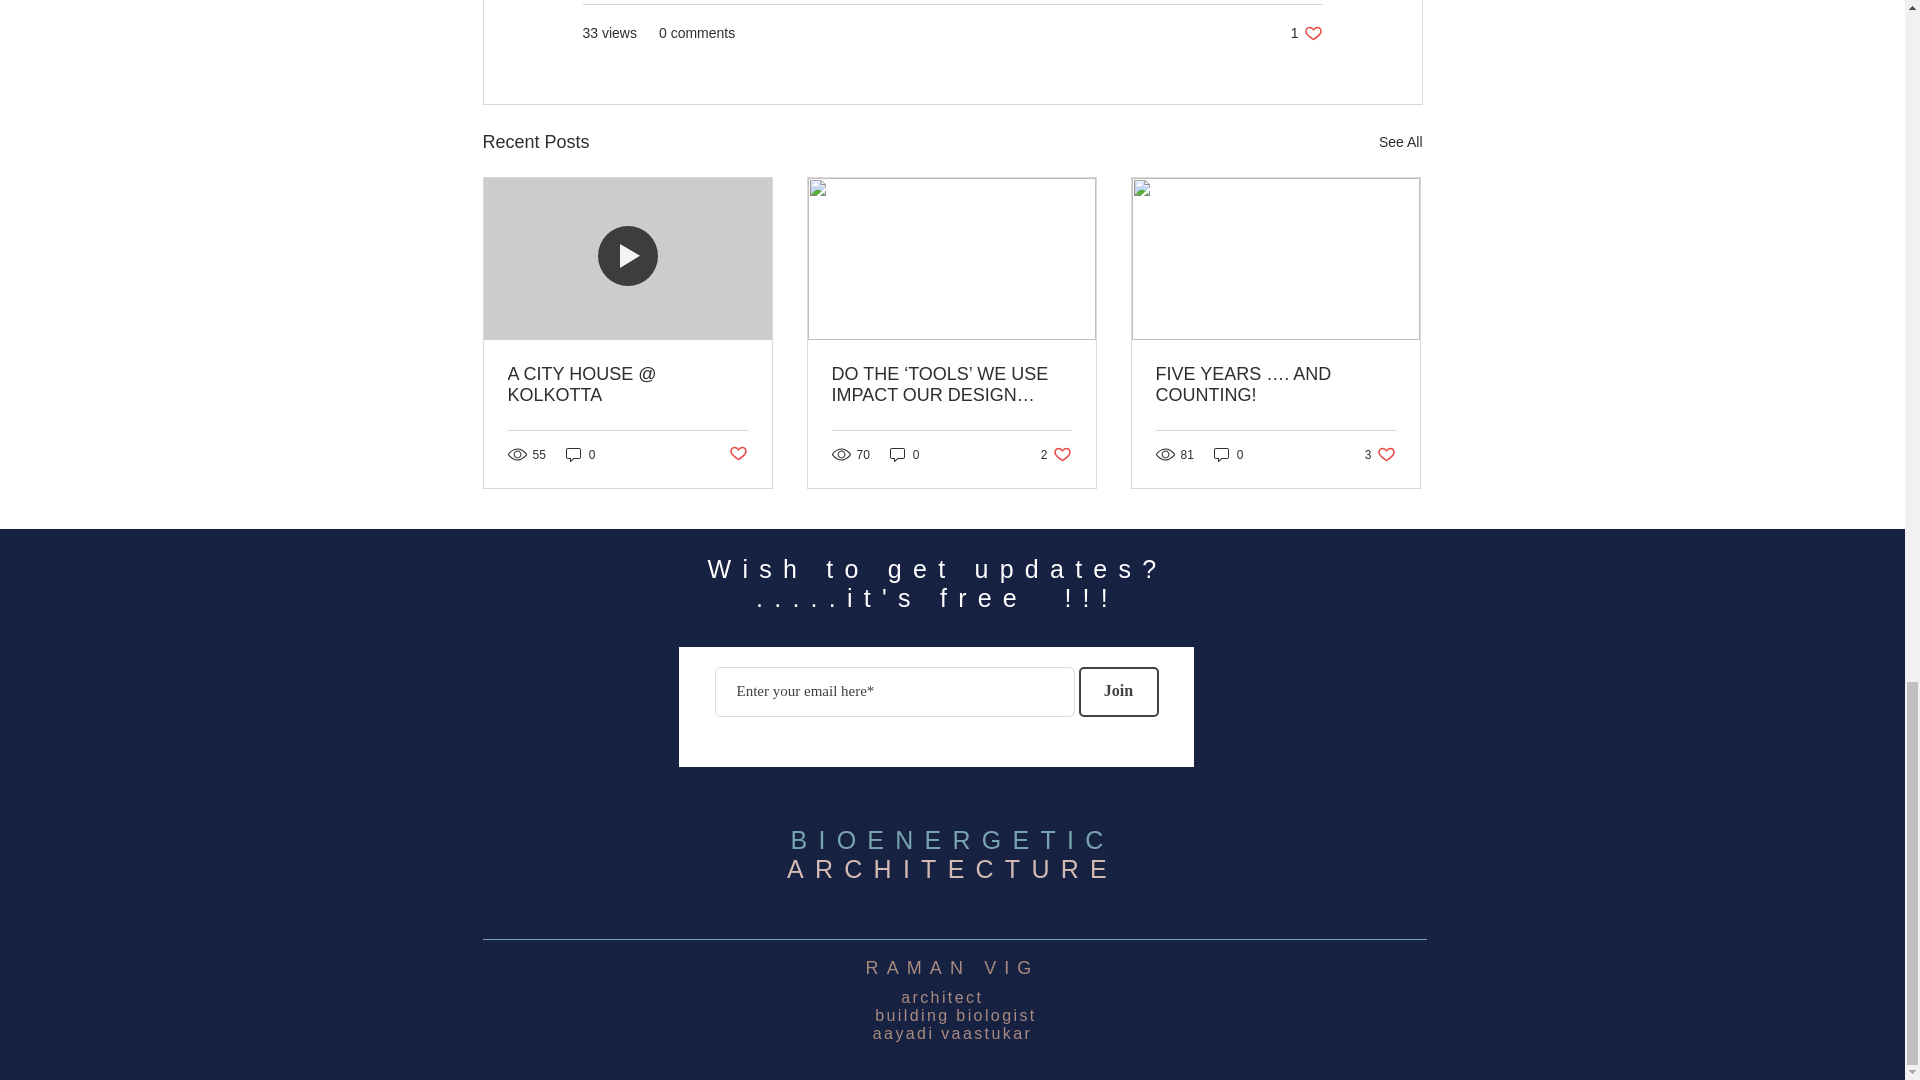 The width and height of the screenshot is (1920, 1080). I want to click on ARCHITECTURE, so click(1400, 142).